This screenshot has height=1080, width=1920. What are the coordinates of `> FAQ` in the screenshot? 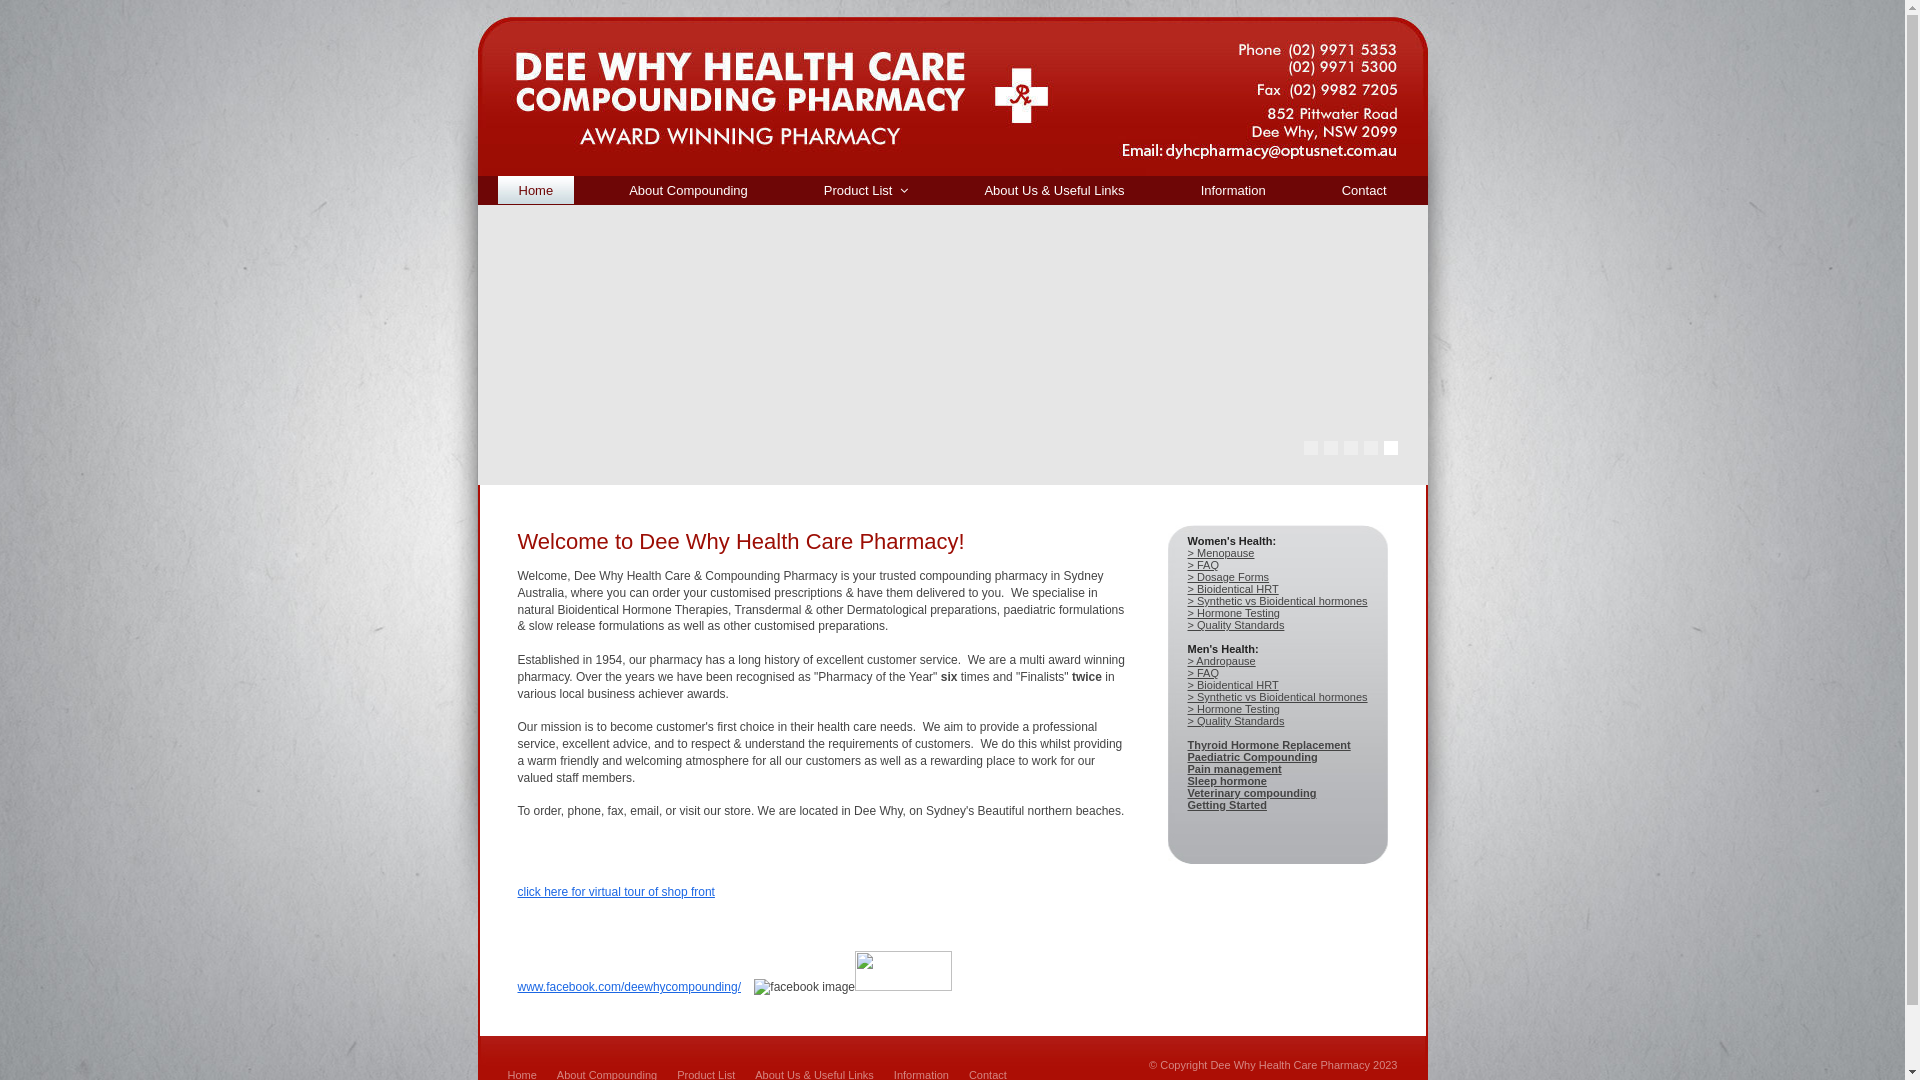 It's located at (1204, 565).